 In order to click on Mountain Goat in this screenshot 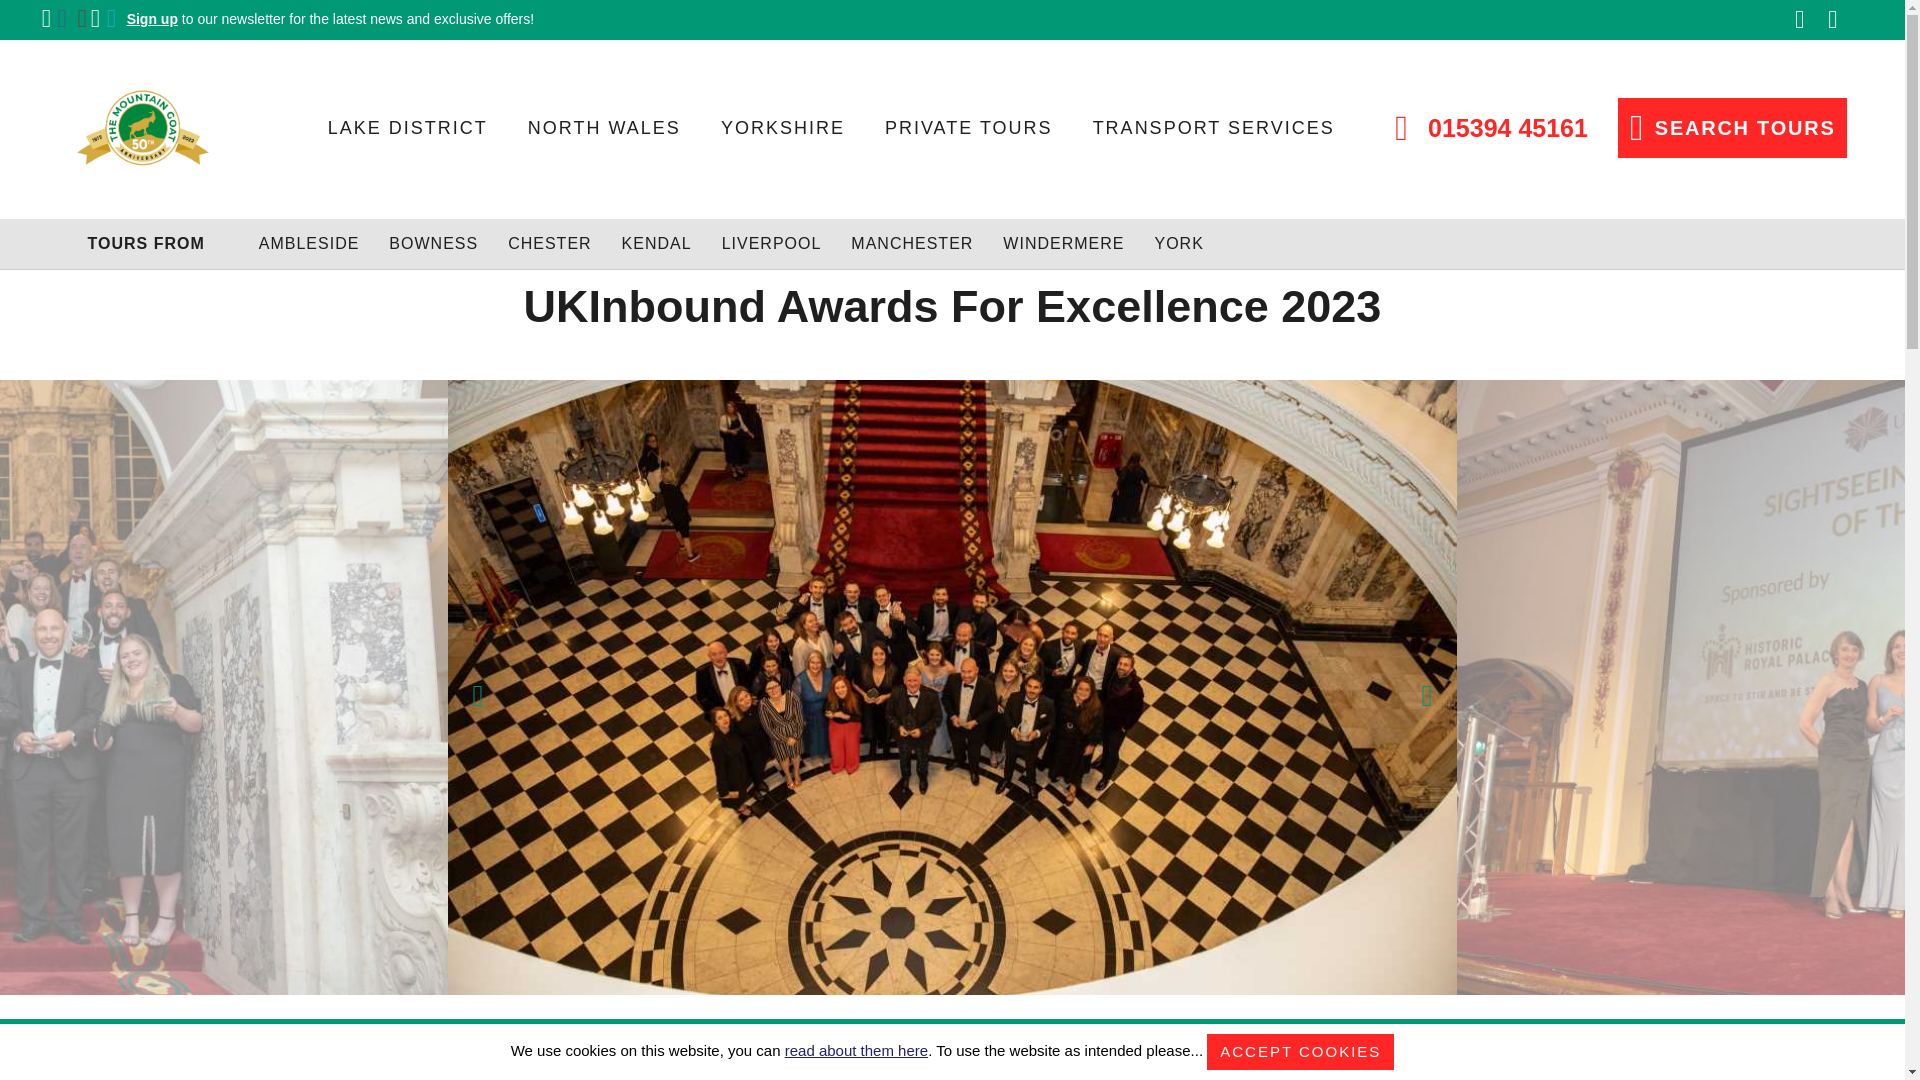, I will do `click(142, 128)`.